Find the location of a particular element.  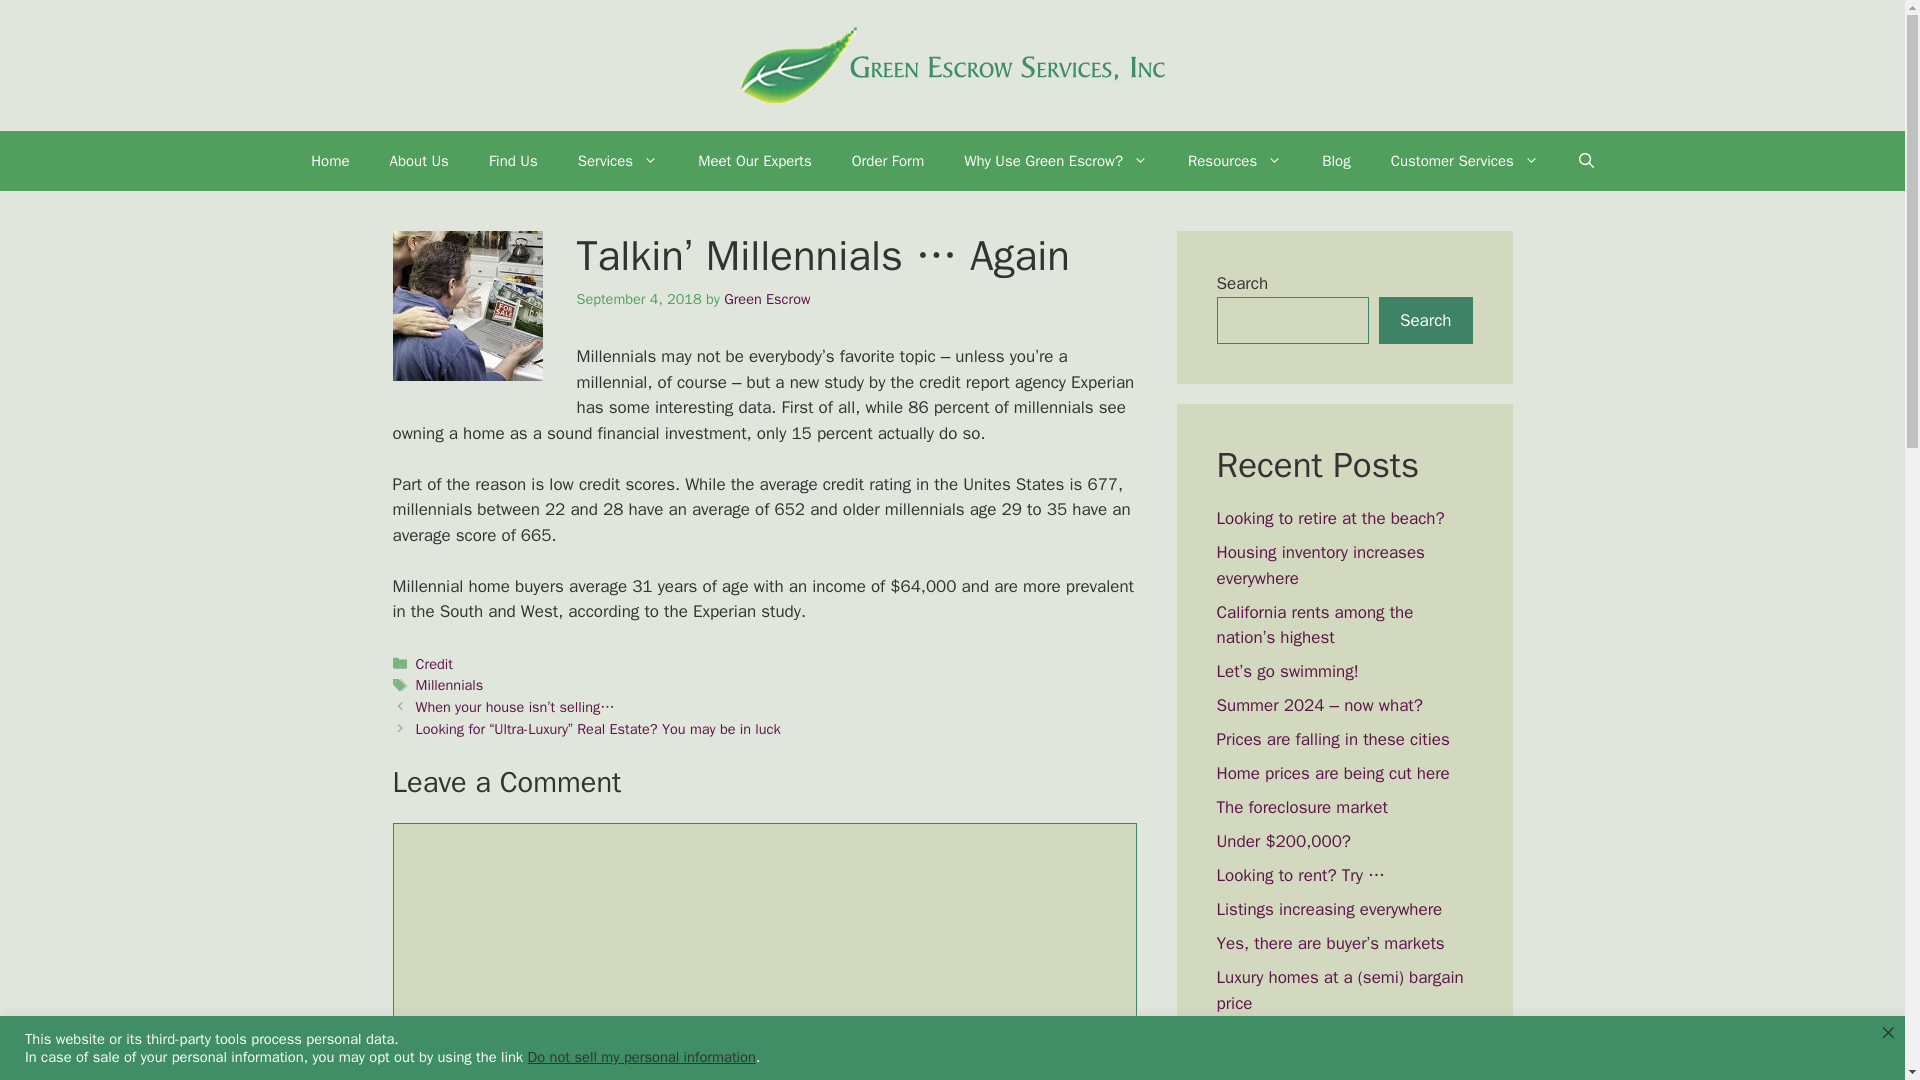

Blog is located at coordinates (1336, 160).